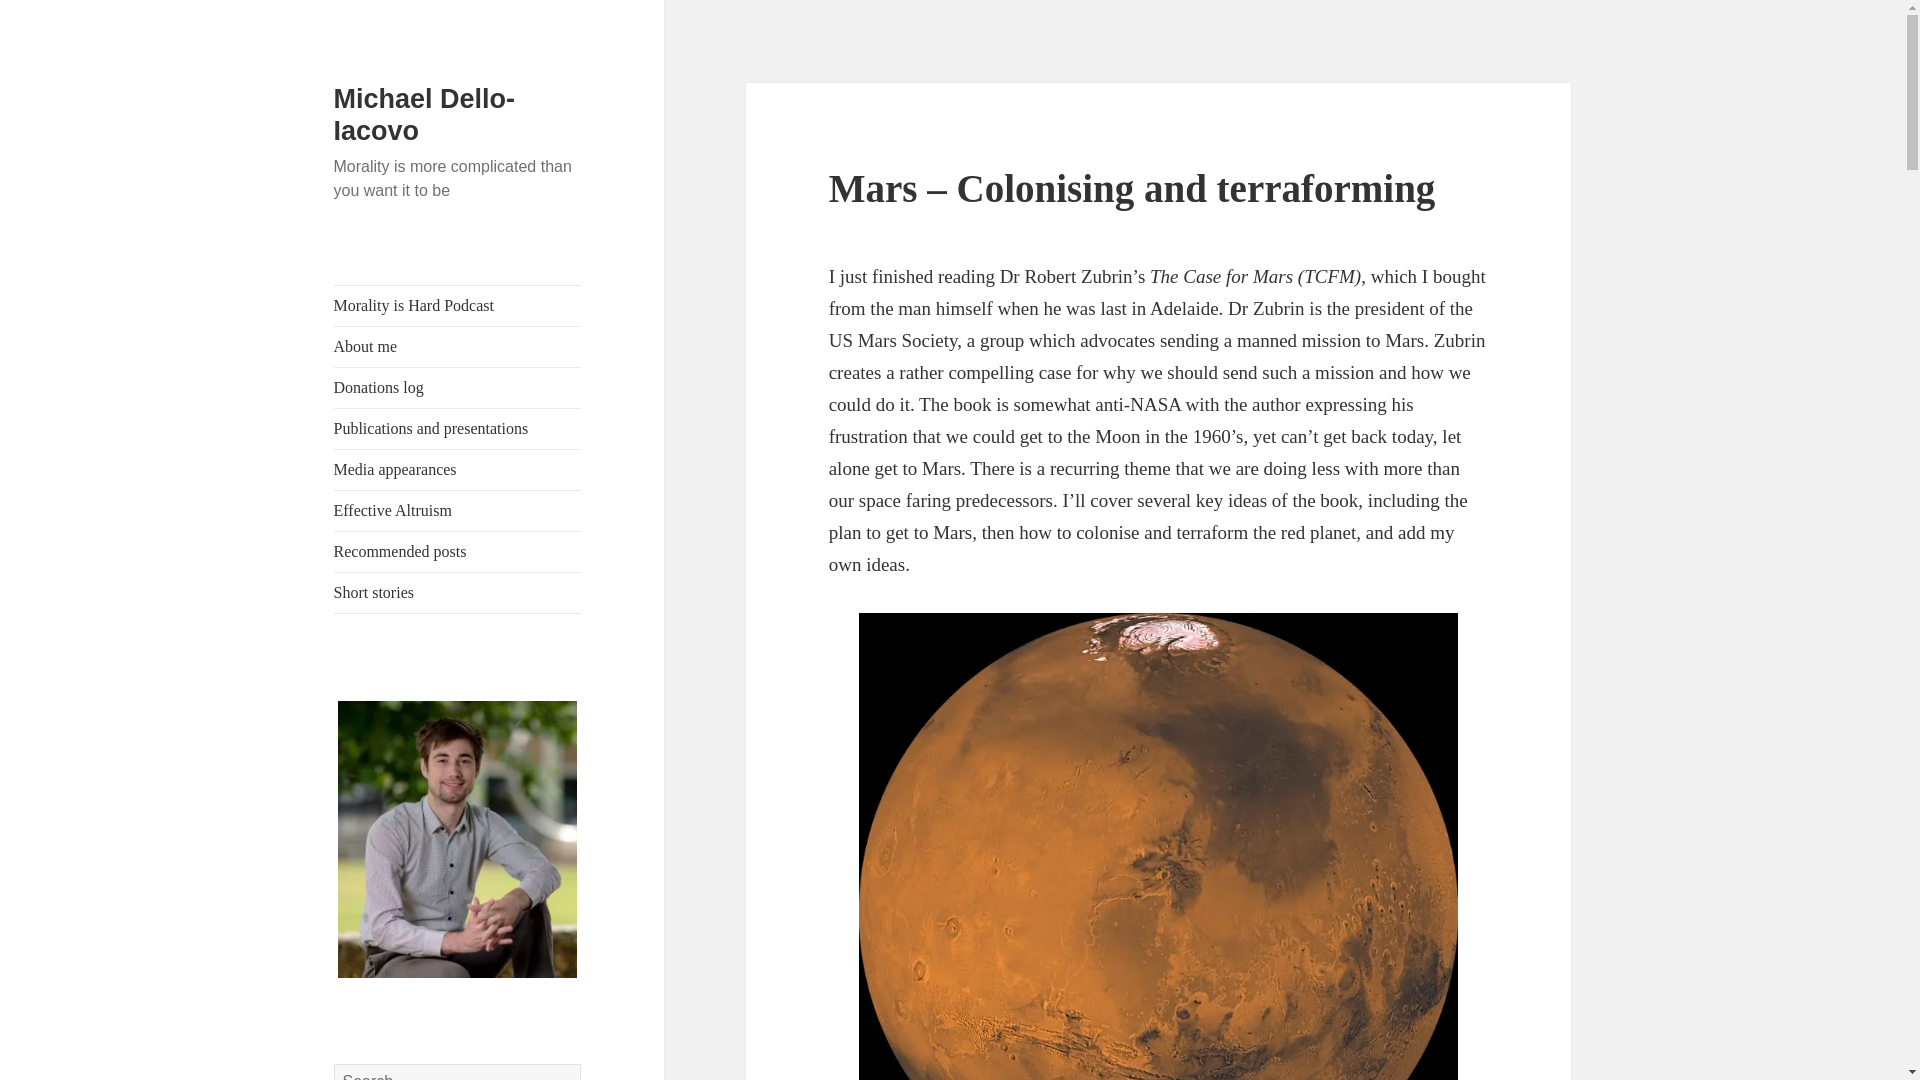  I want to click on About me, so click(458, 347).